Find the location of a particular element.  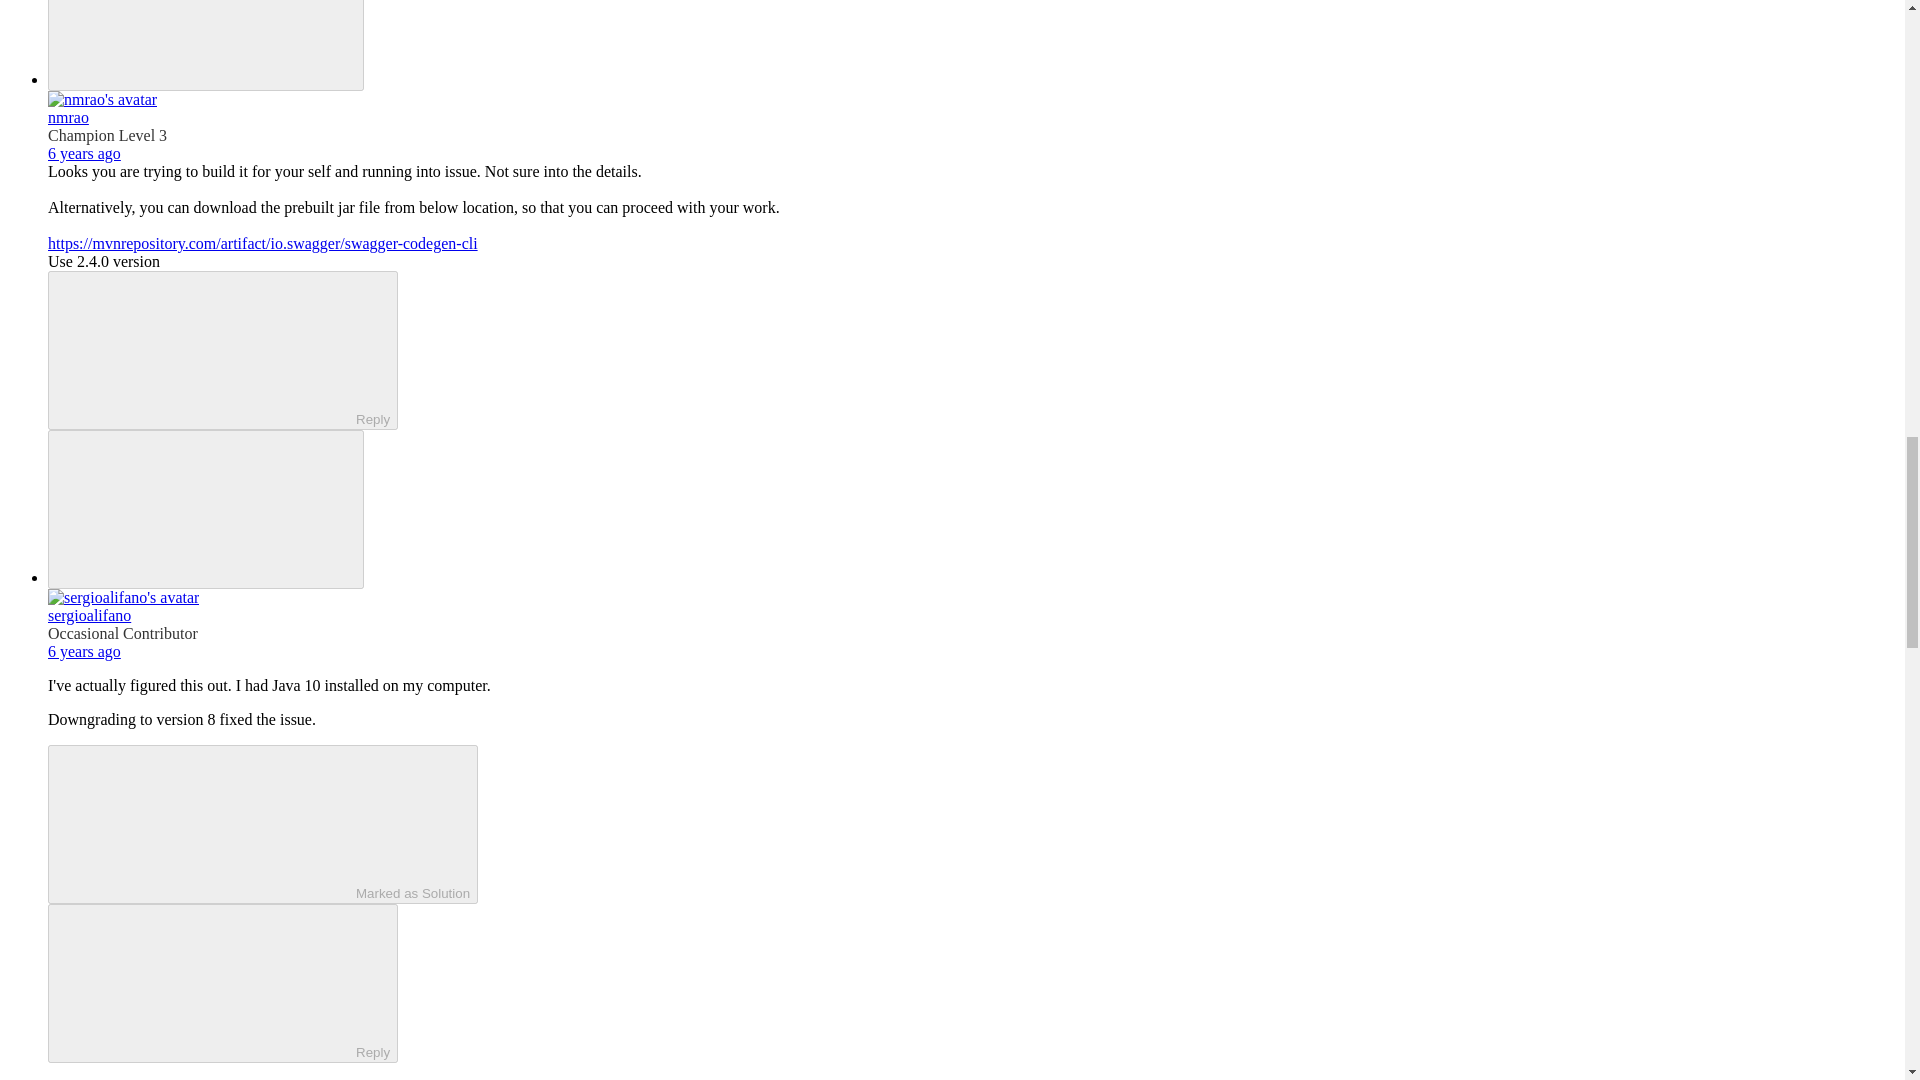

nmrao is located at coordinates (68, 118).